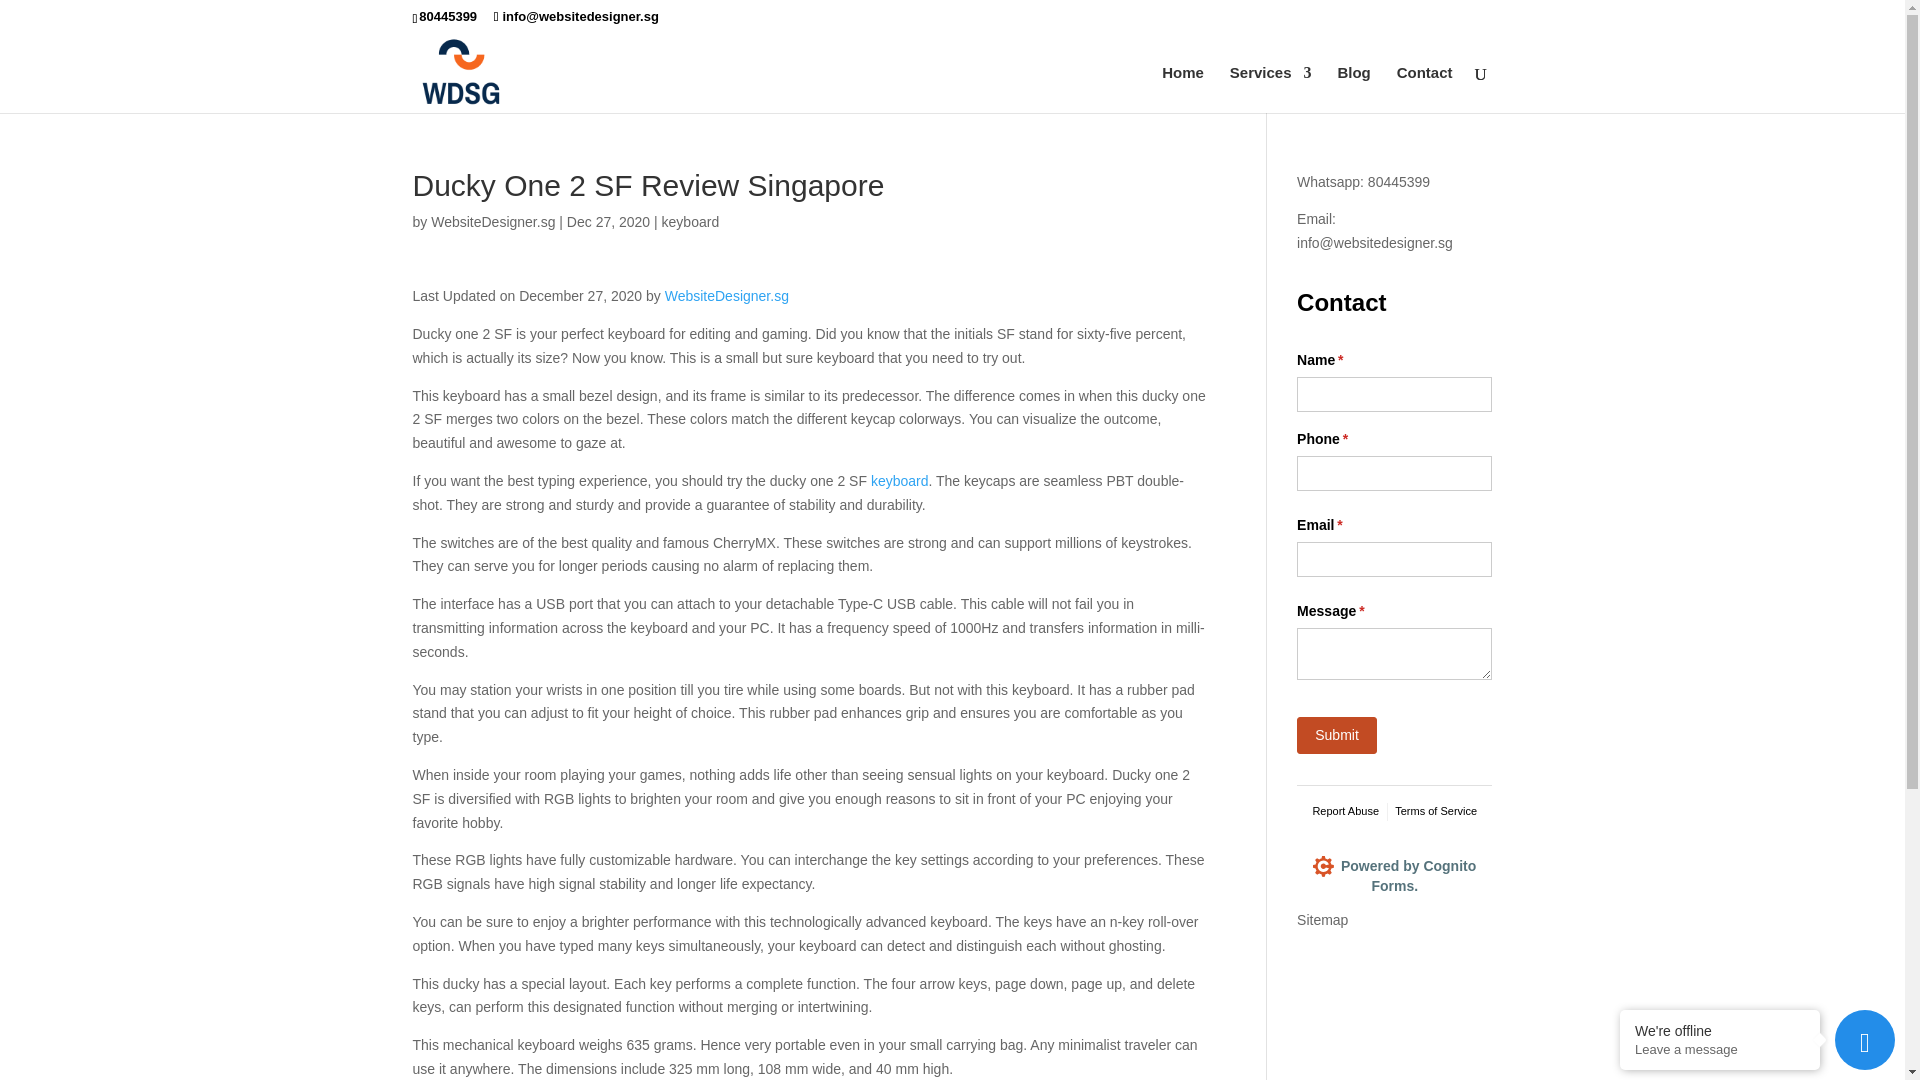  What do you see at coordinates (1270, 89) in the screenshot?
I see `Services` at bounding box center [1270, 89].